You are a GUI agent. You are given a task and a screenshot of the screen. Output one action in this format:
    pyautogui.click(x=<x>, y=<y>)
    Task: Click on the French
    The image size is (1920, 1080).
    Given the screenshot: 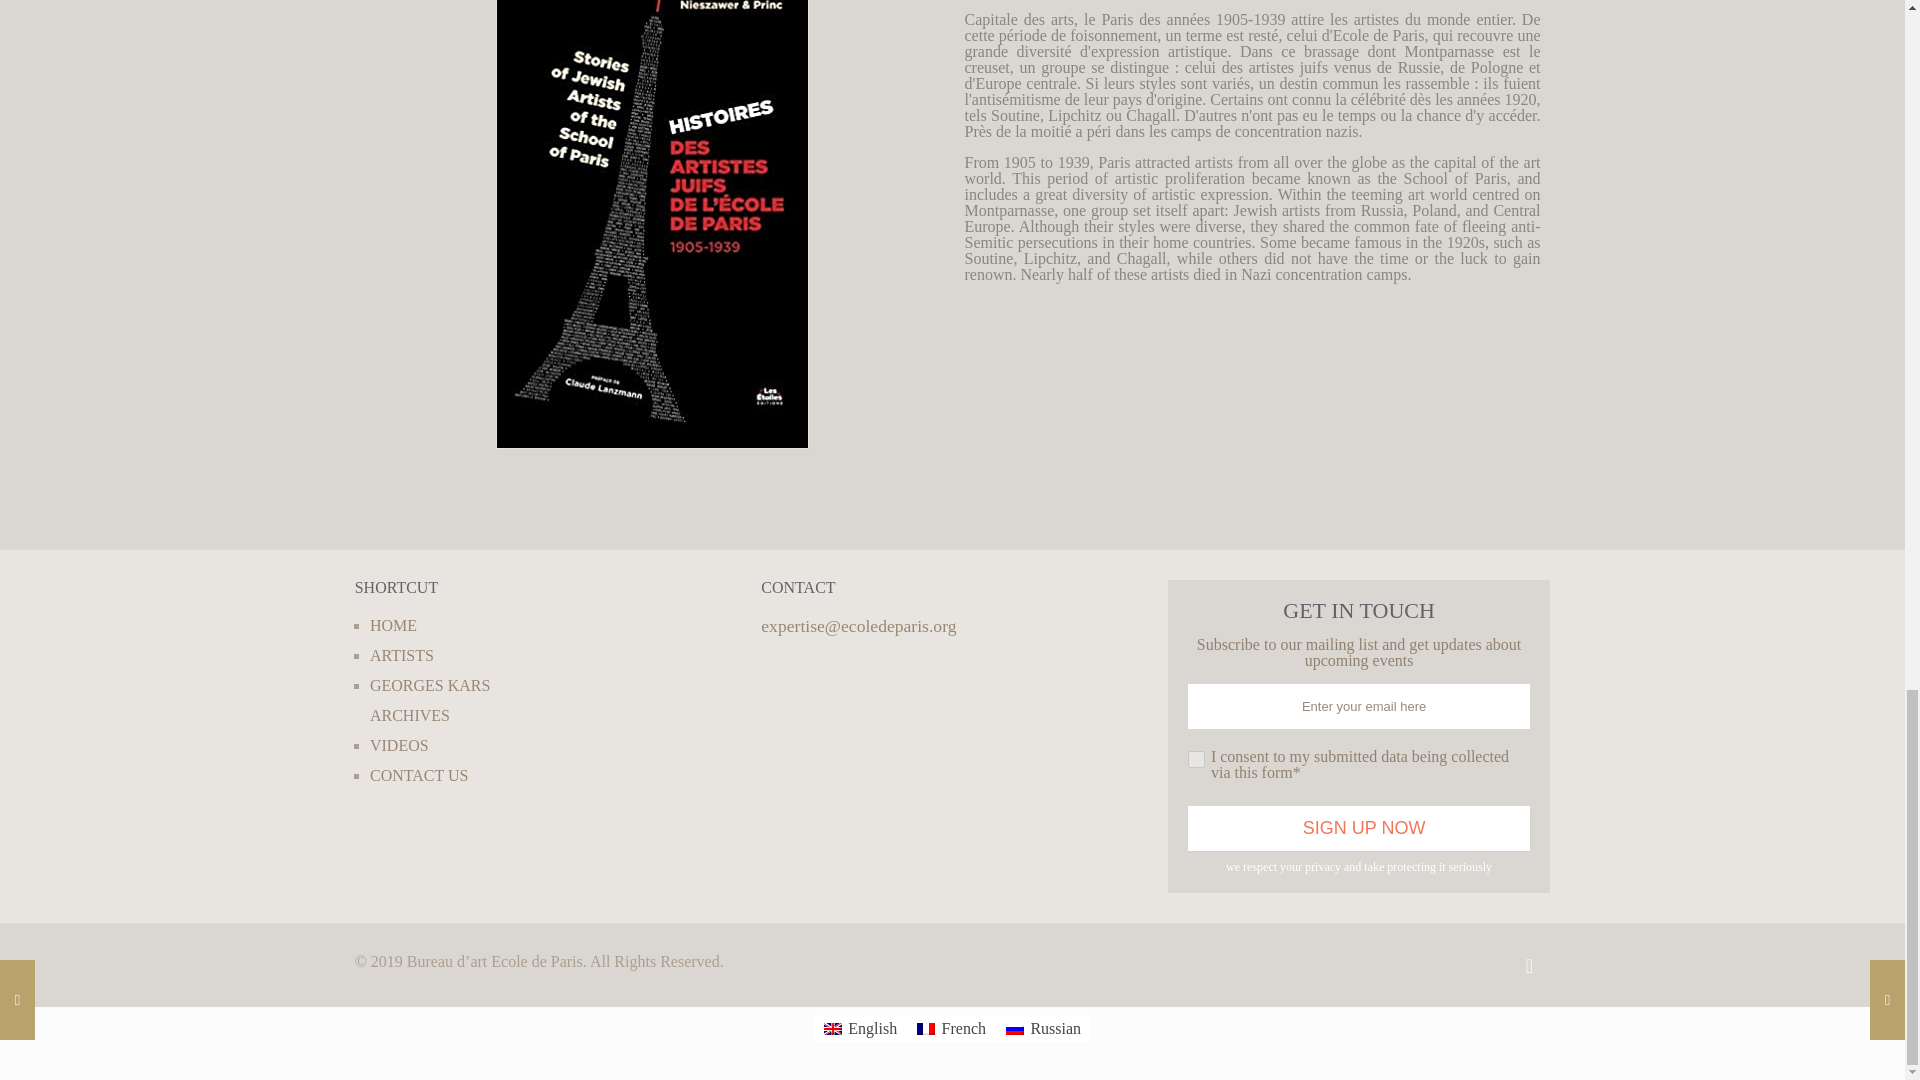 What is the action you would take?
    pyautogui.click(x=951, y=1028)
    